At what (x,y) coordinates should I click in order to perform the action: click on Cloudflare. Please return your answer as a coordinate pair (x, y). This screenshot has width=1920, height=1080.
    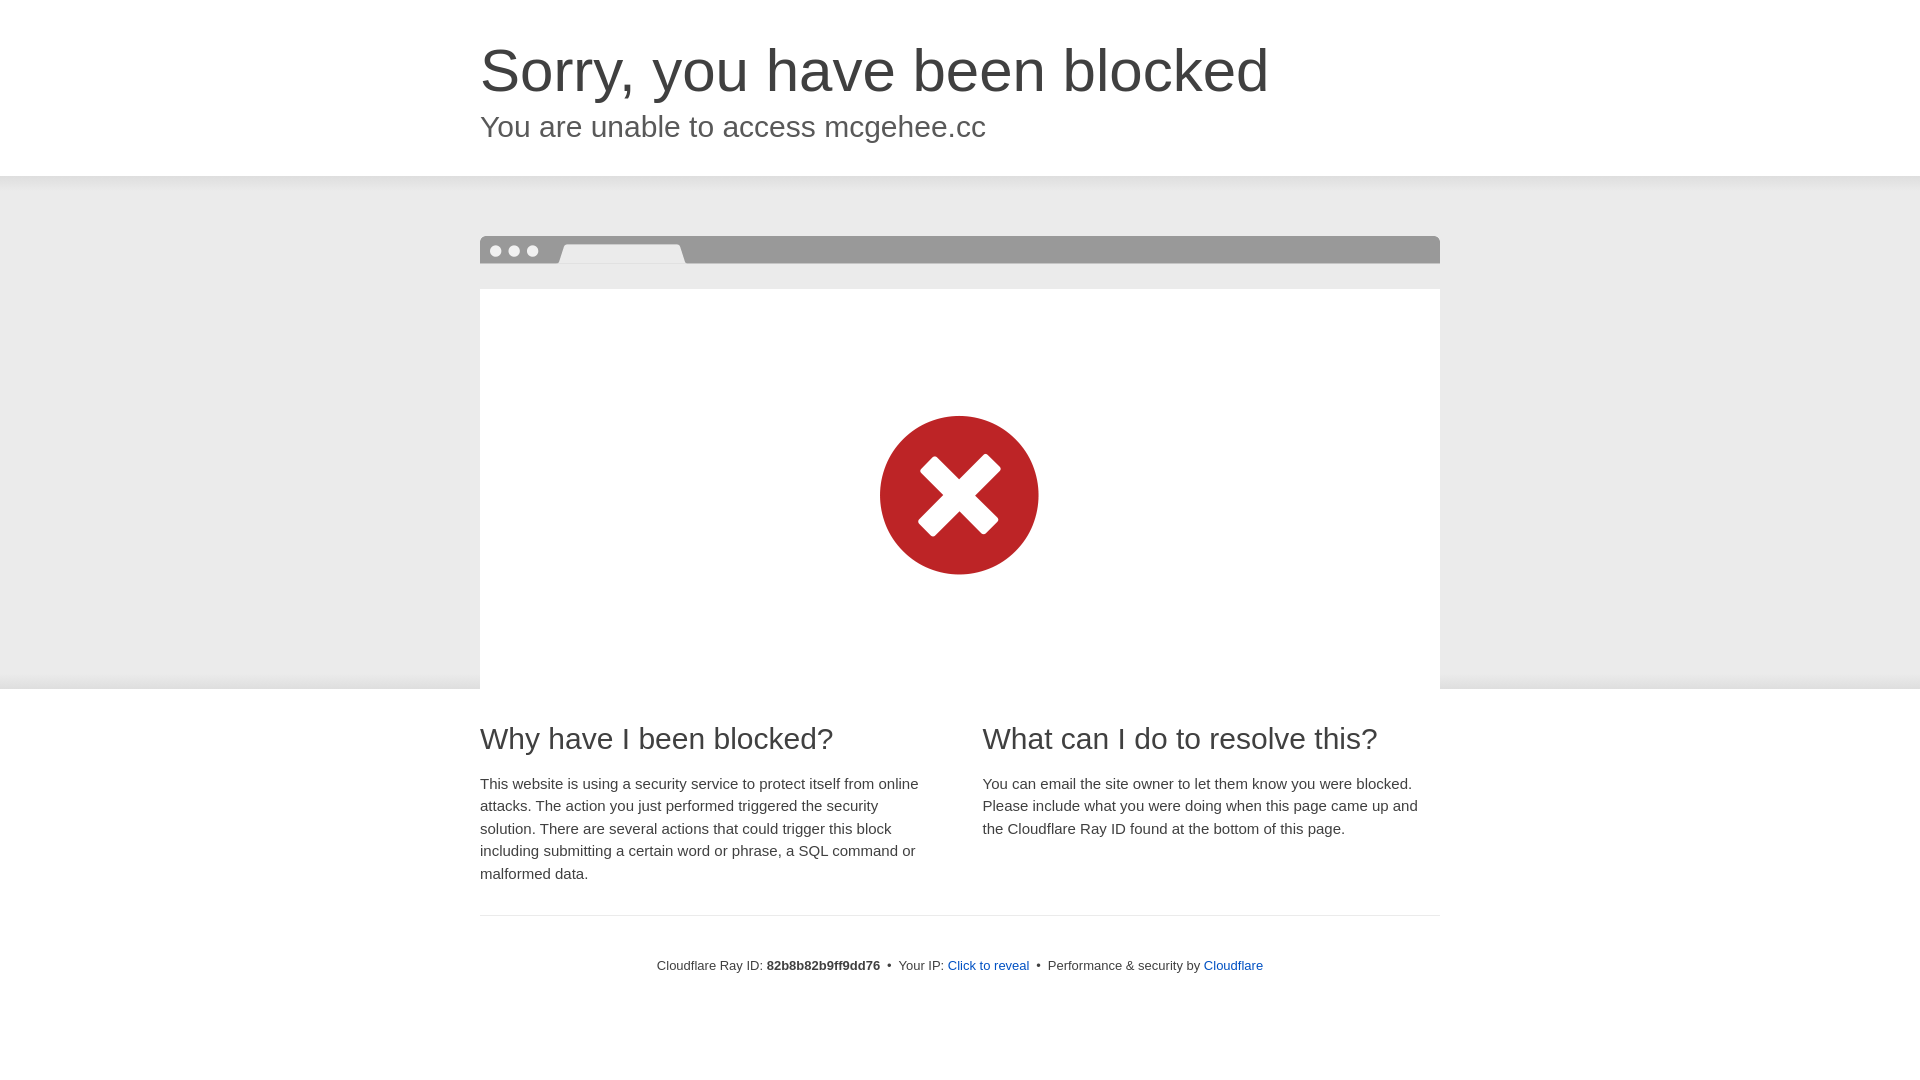
    Looking at the image, I should click on (1234, 966).